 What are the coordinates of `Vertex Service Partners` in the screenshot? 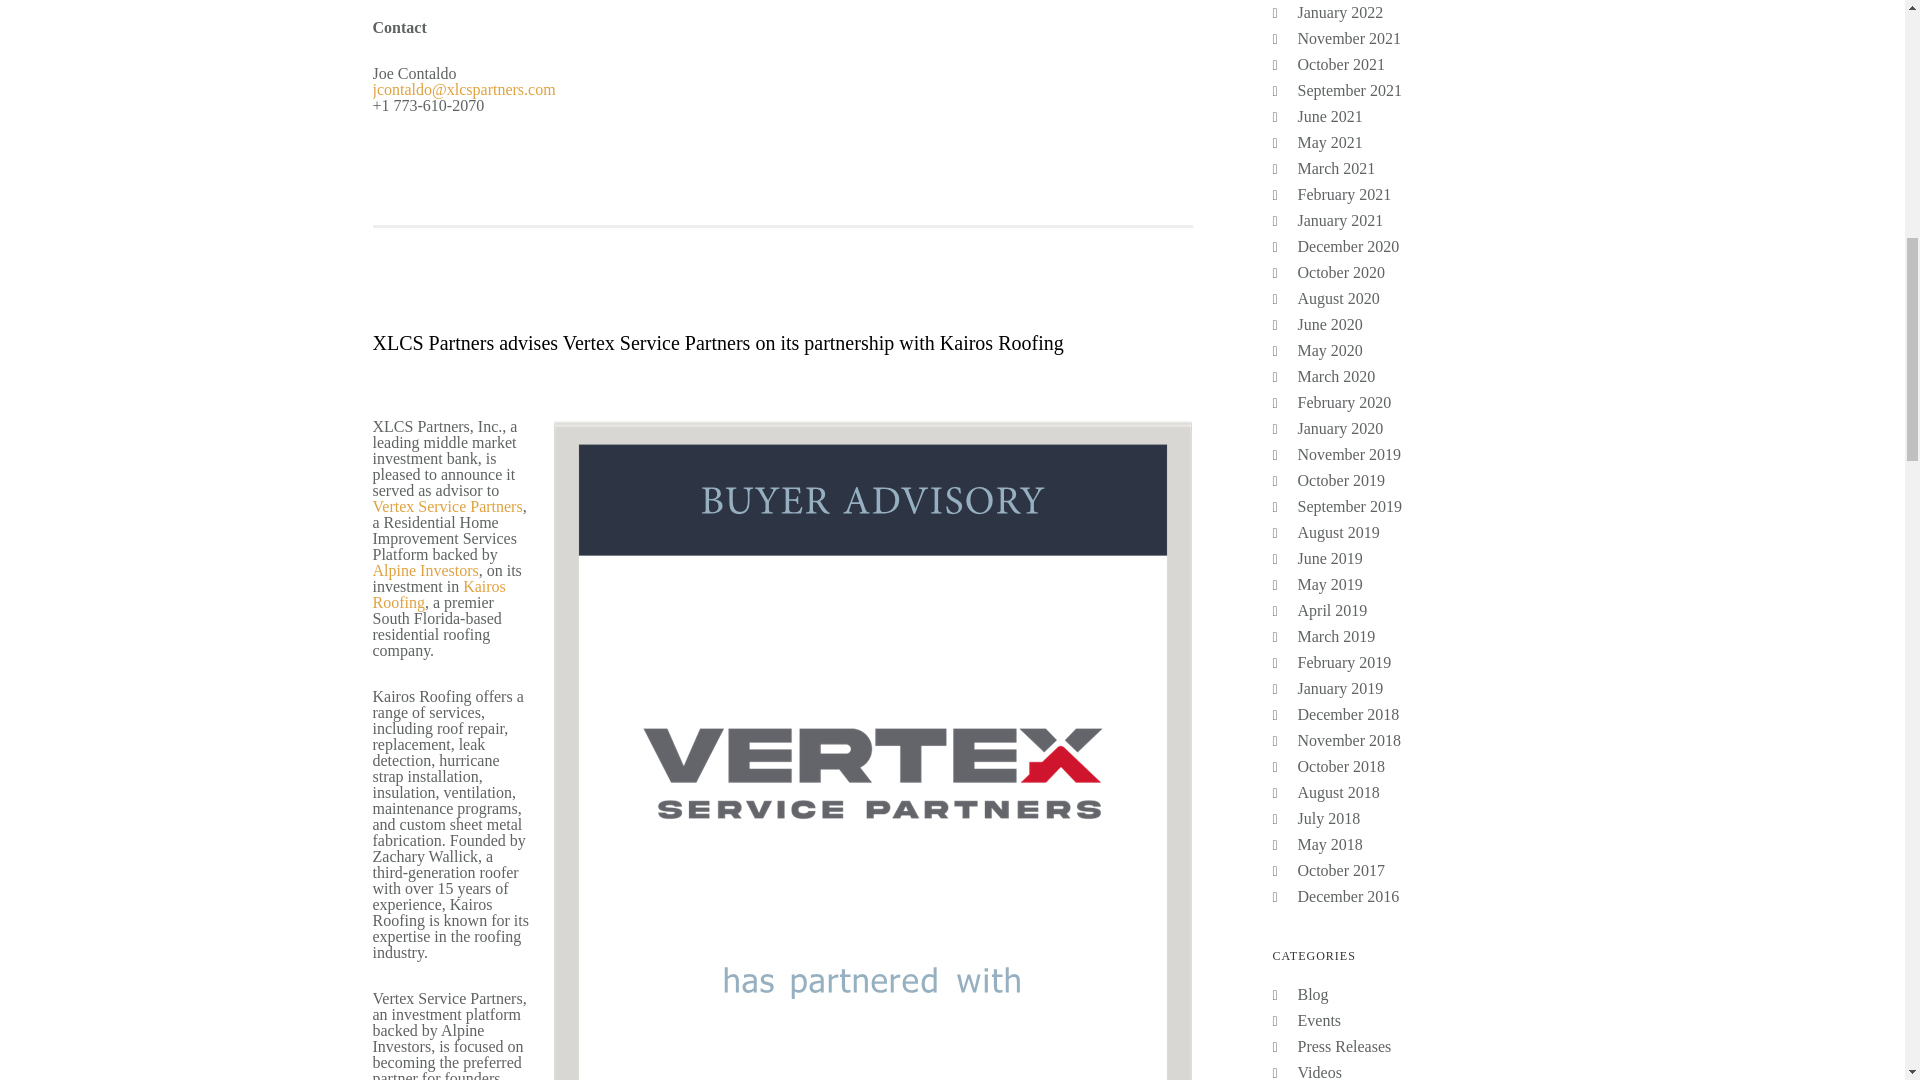 It's located at (447, 506).